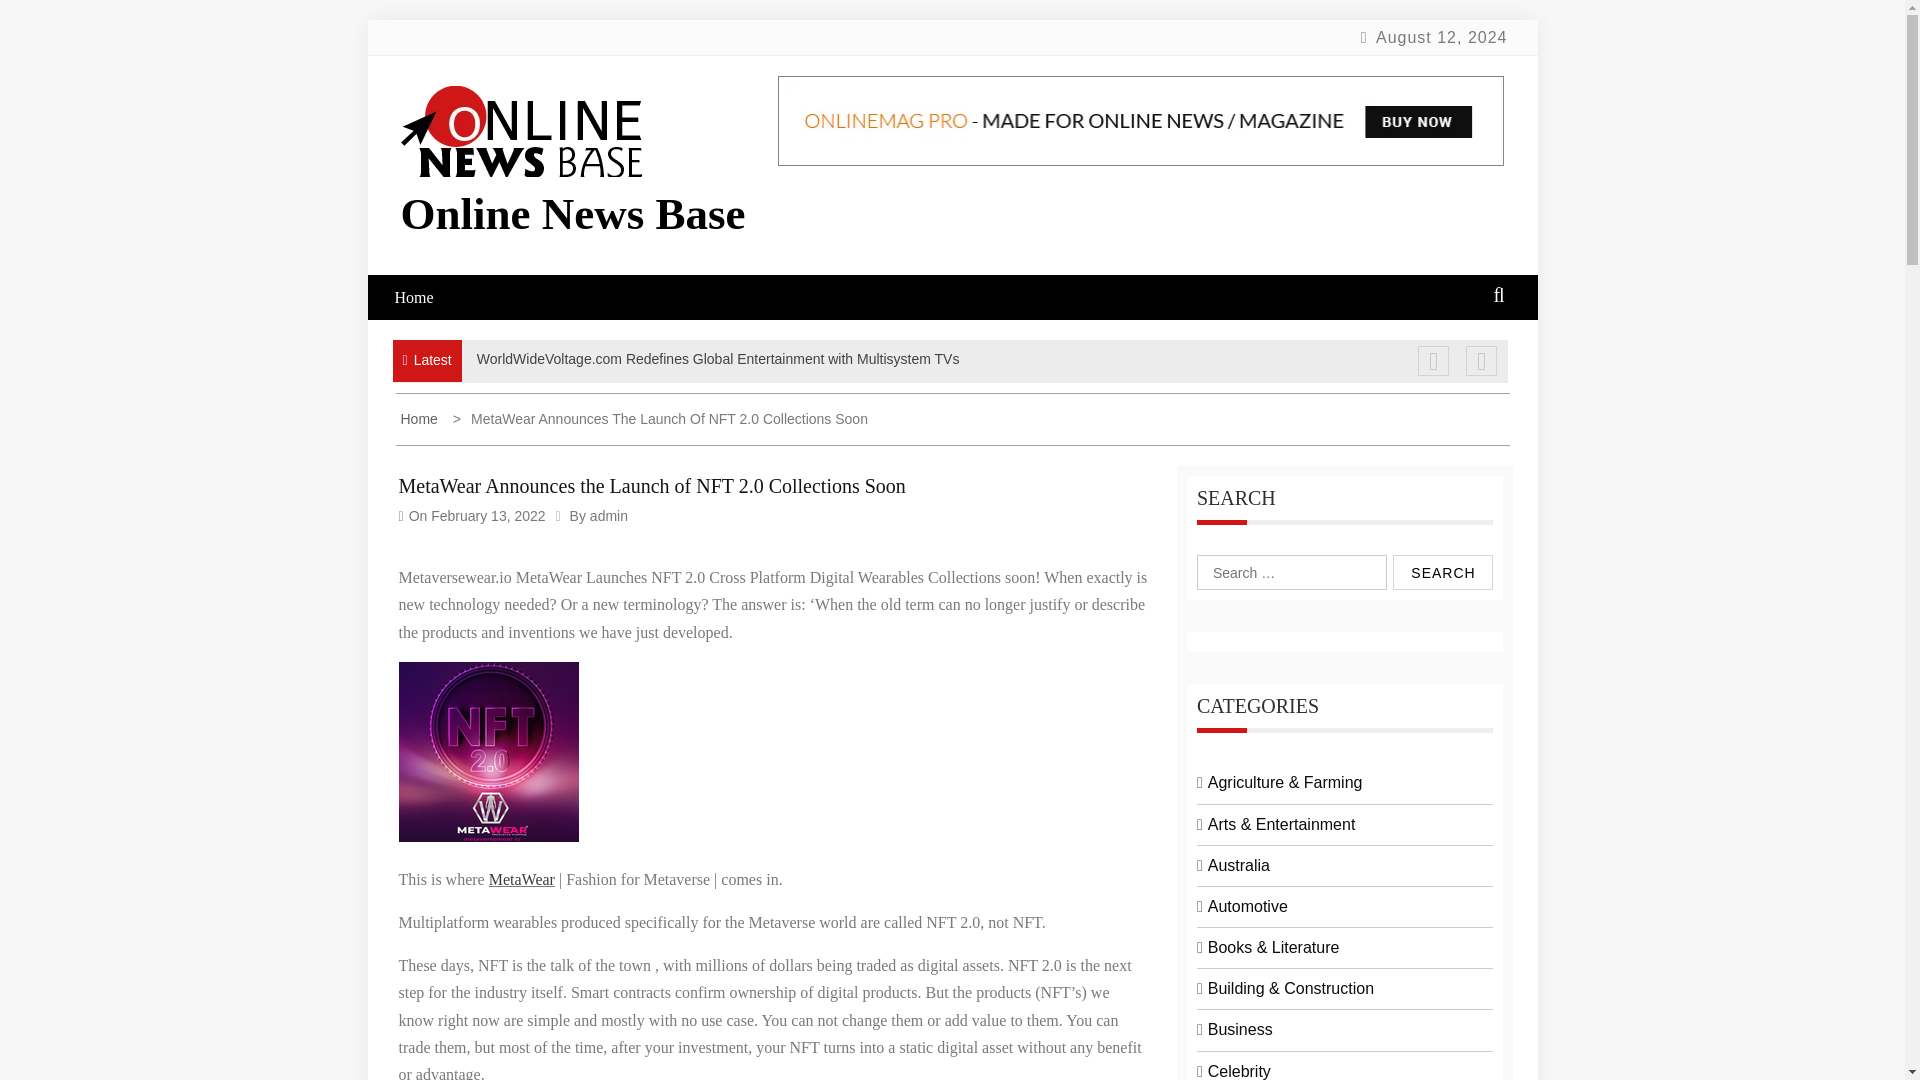  Describe the element at coordinates (426, 297) in the screenshot. I see `Home` at that location.